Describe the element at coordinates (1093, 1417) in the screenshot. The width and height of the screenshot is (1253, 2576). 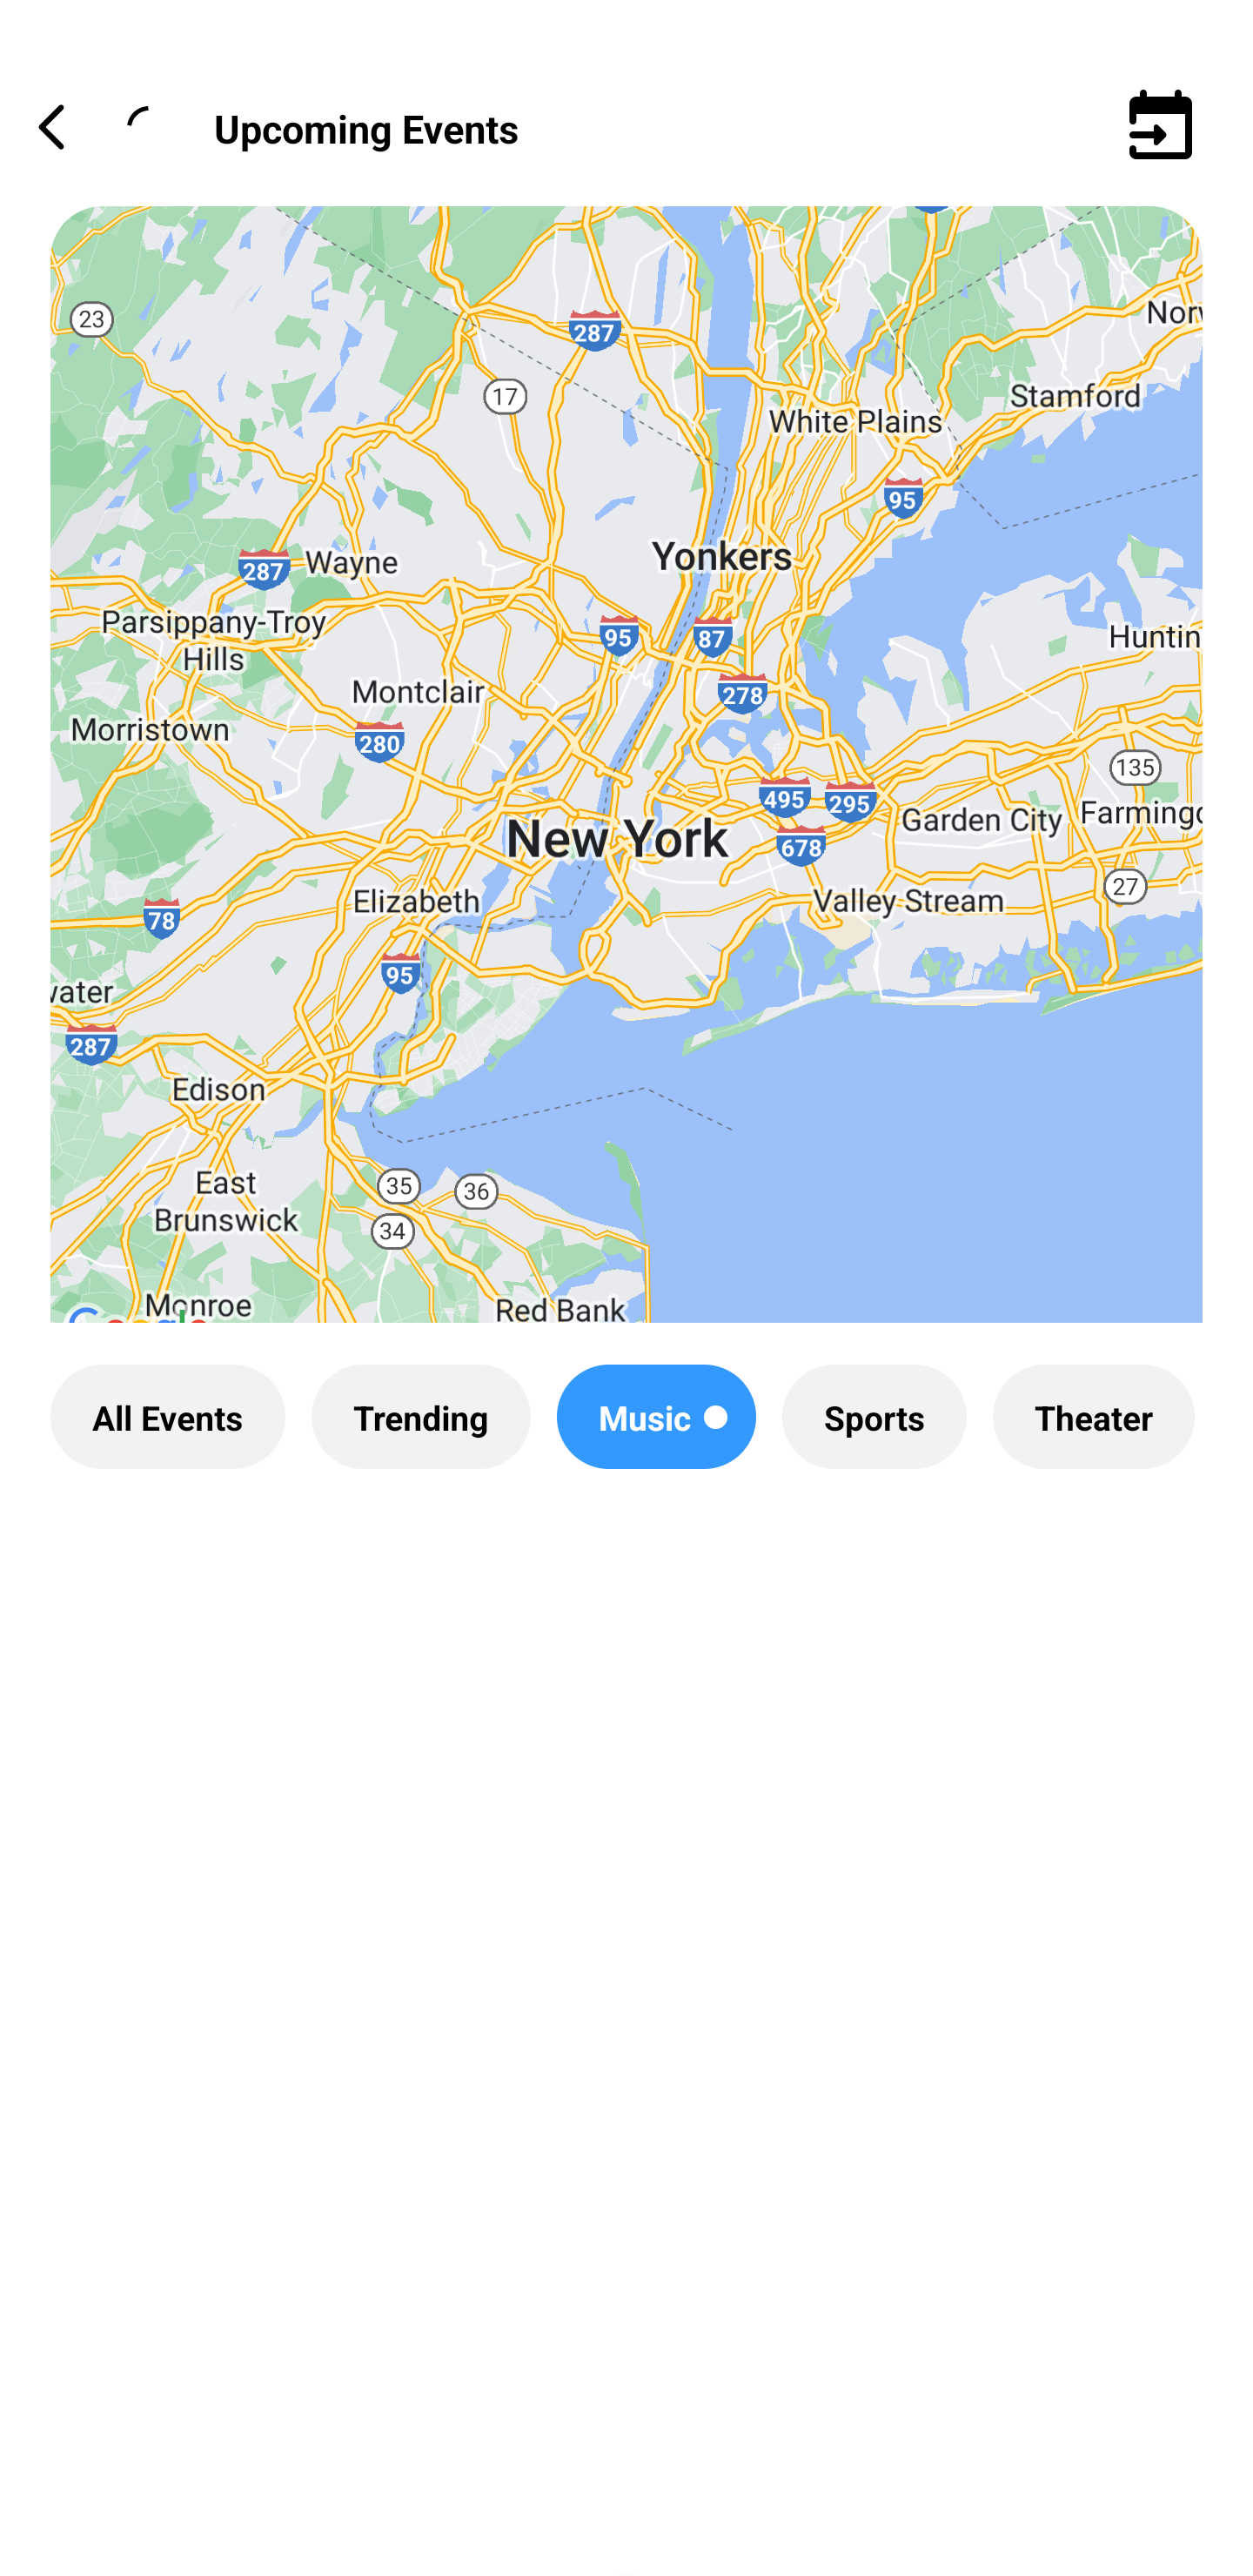
I see `Theater` at that location.